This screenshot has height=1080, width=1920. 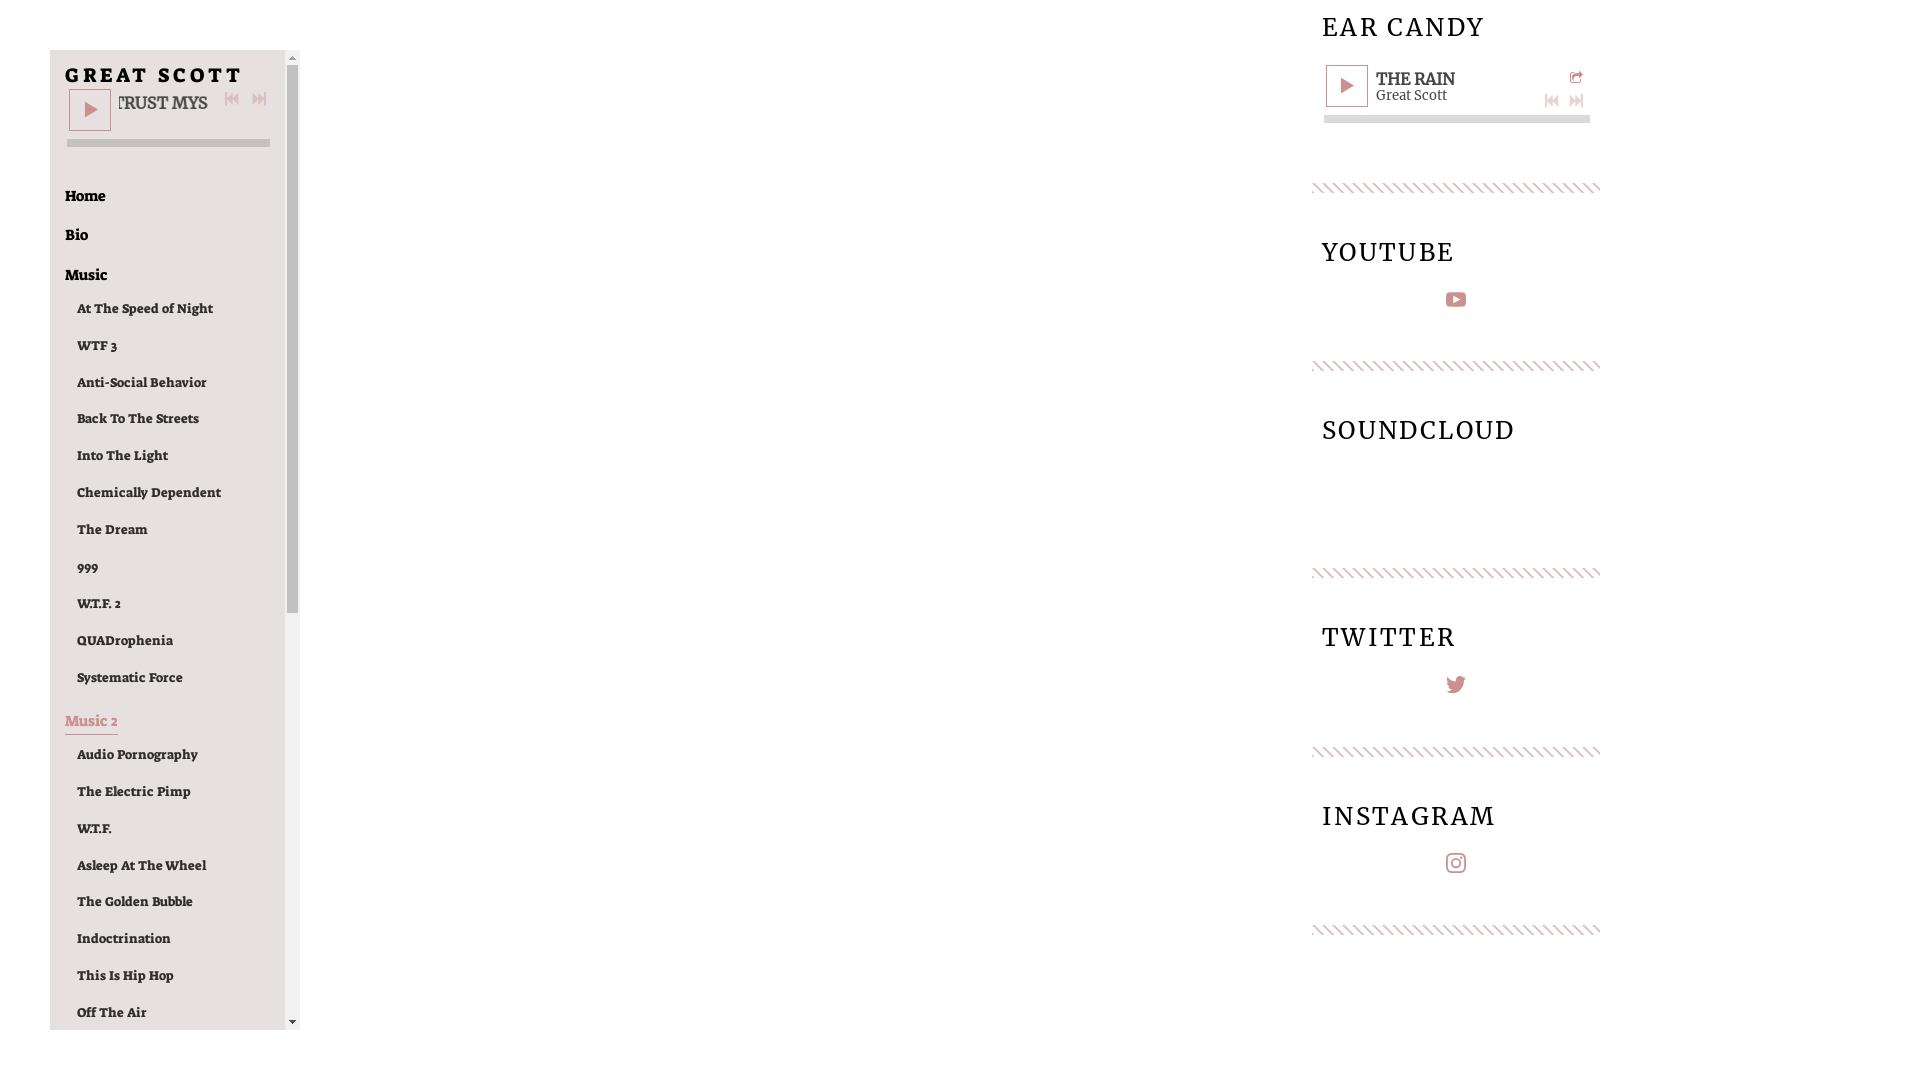 I want to click on Share The Rain, so click(x=1579, y=78).